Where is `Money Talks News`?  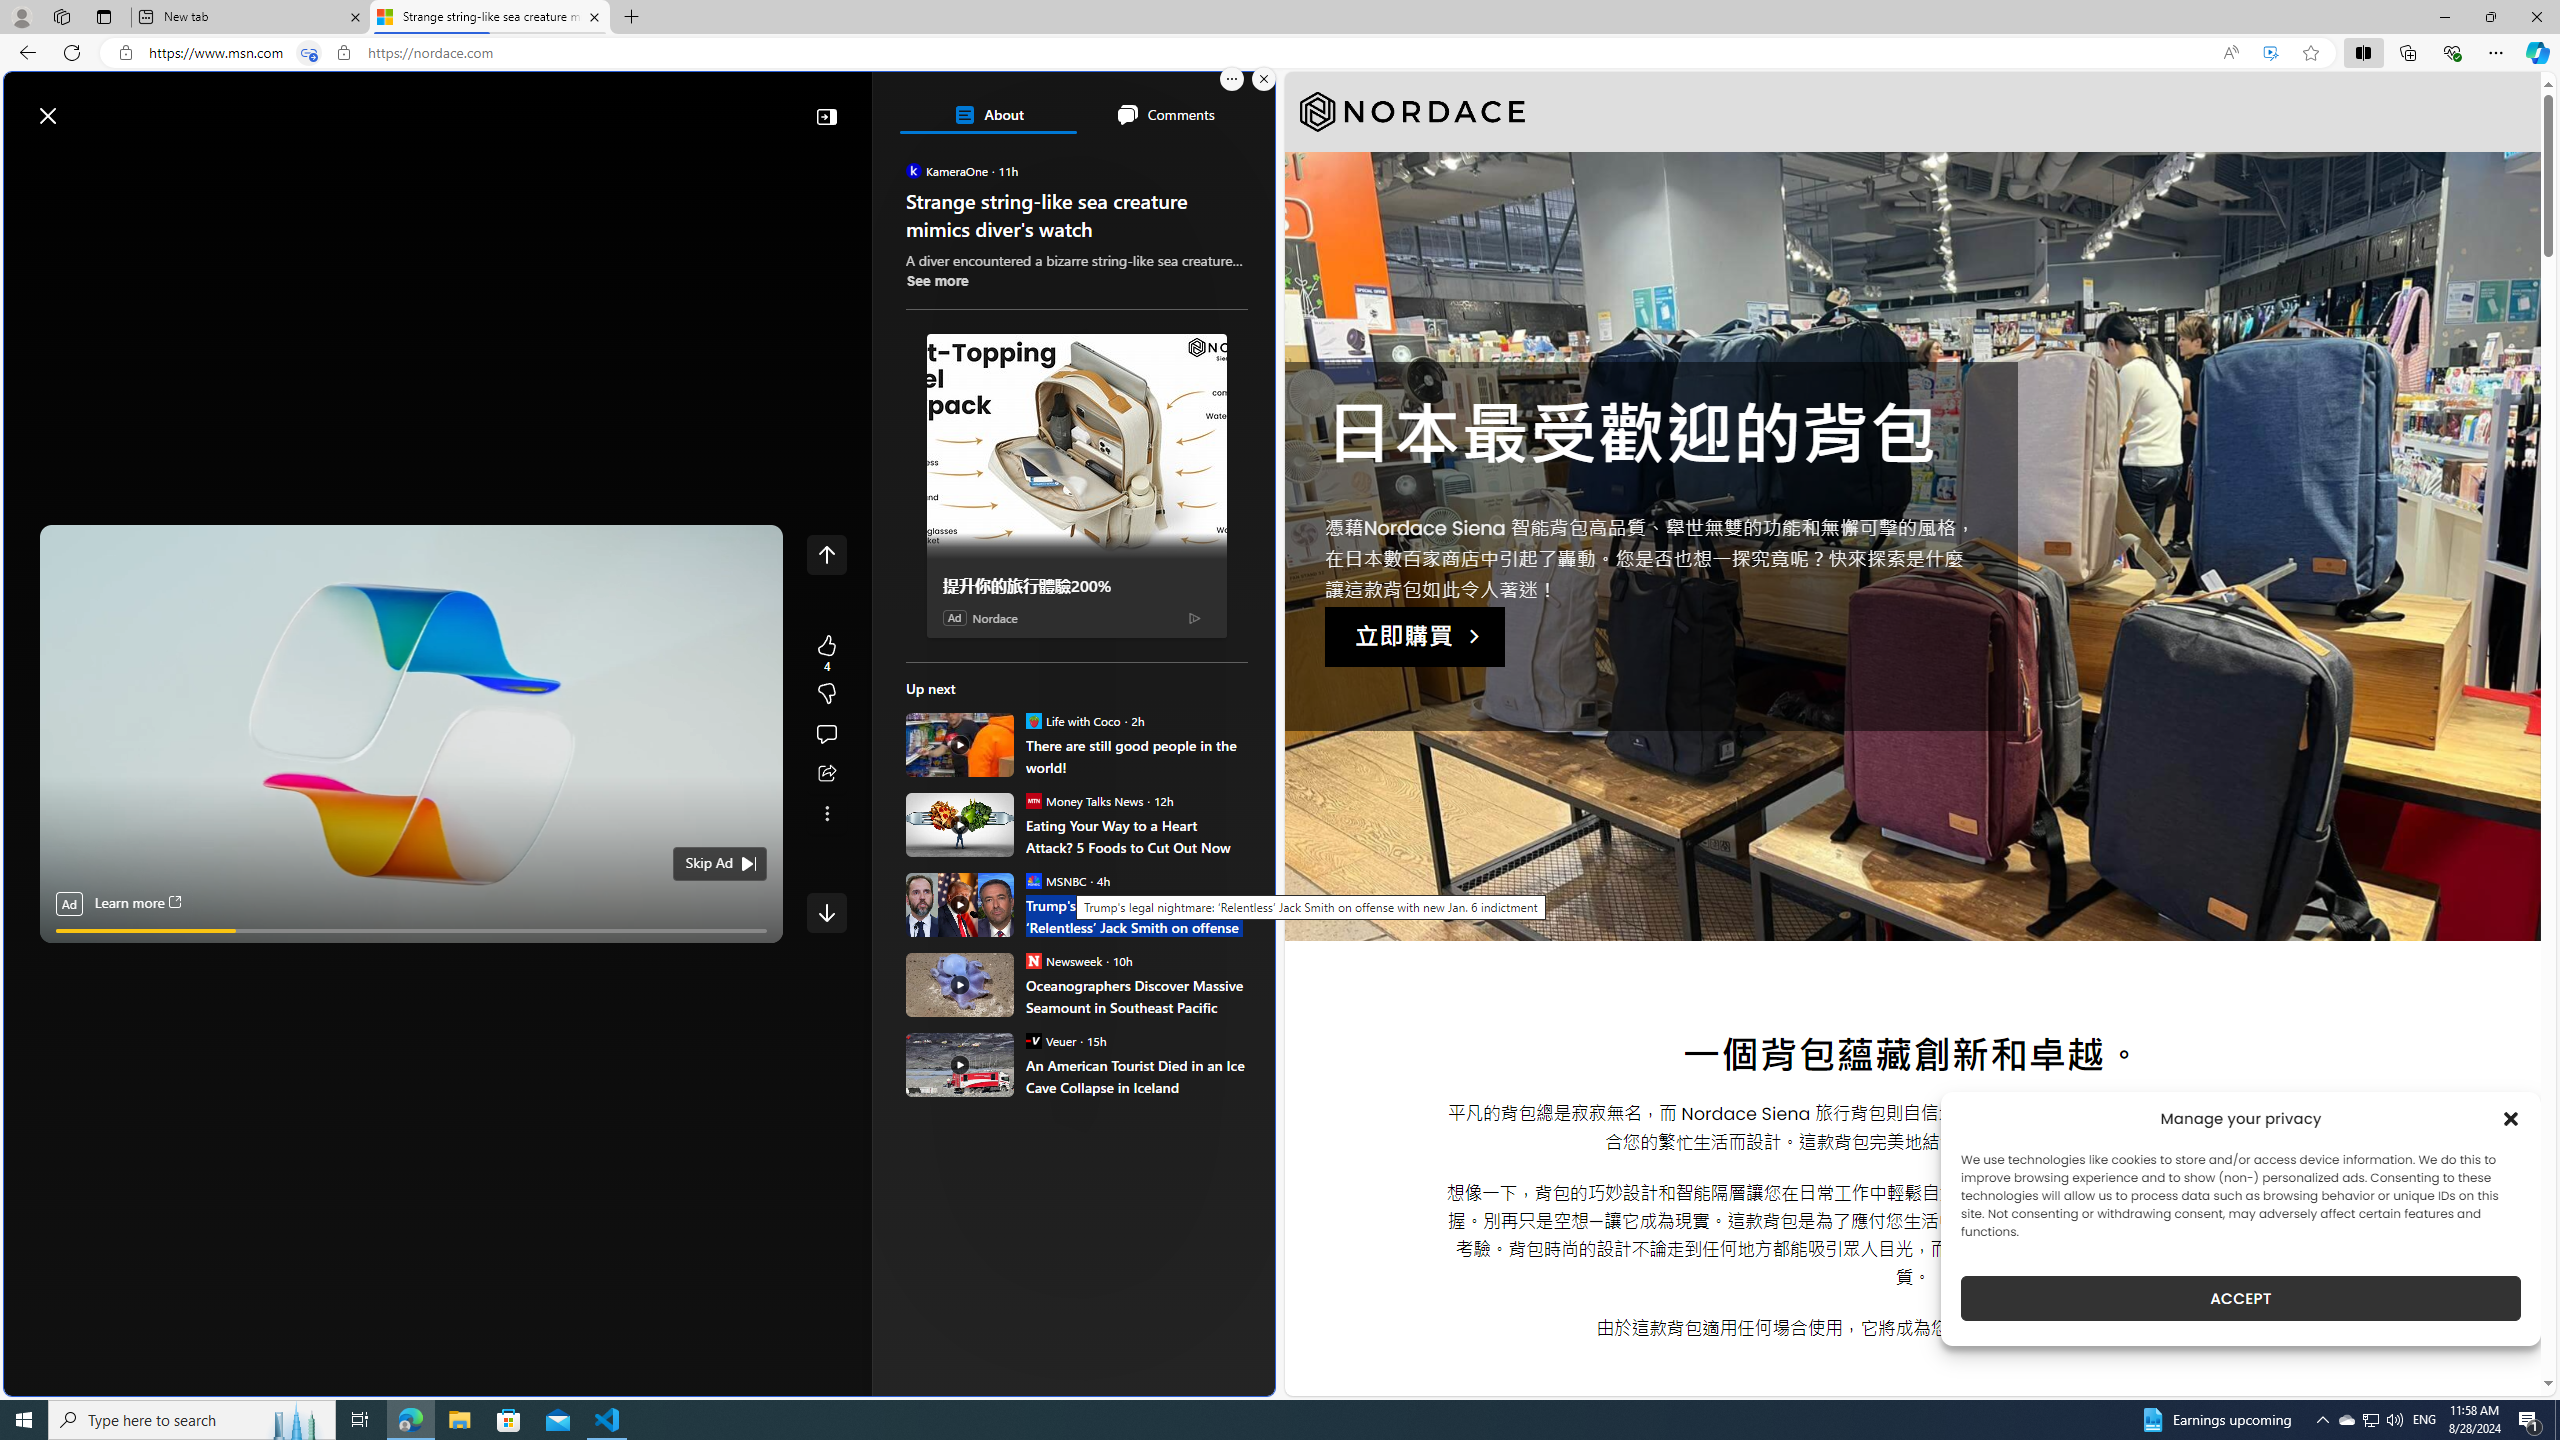 Money Talks News is located at coordinates (1032, 800).